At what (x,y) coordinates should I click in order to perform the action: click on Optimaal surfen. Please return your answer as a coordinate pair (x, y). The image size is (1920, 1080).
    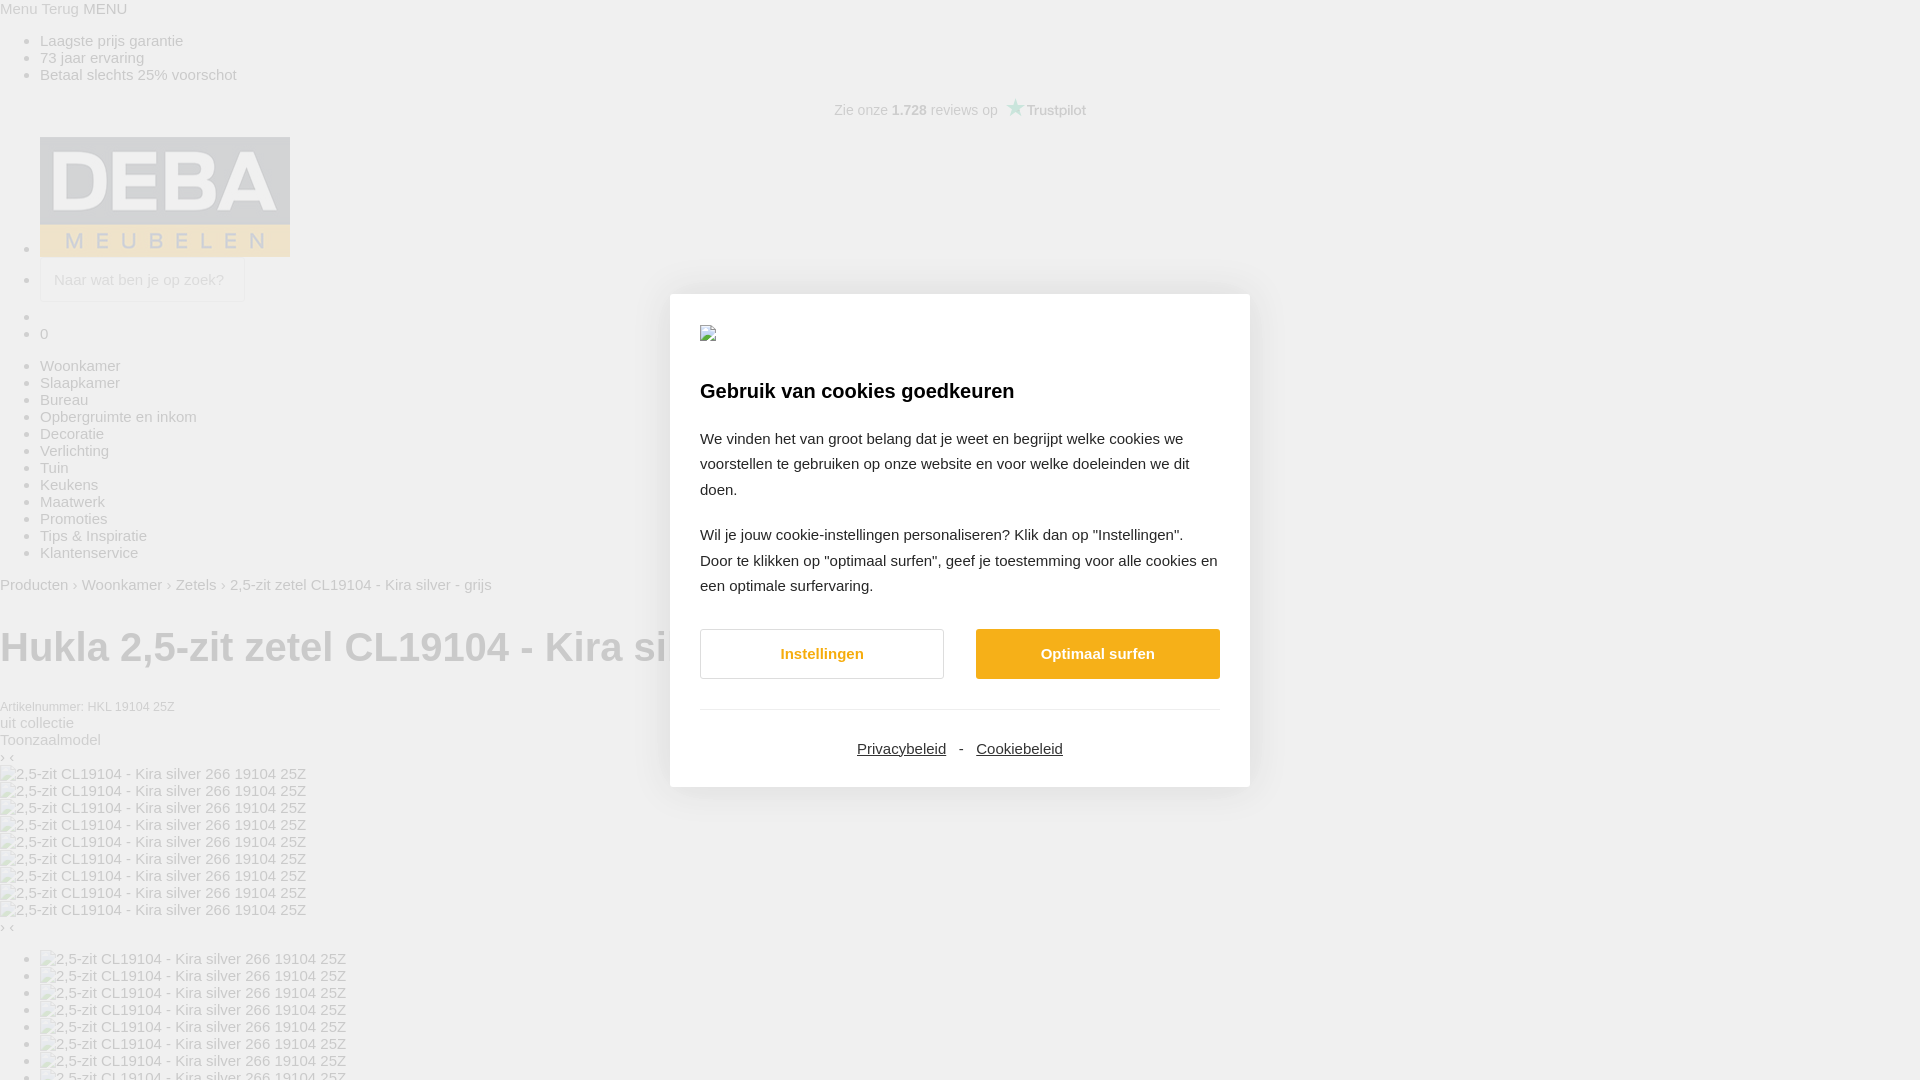
    Looking at the image, I should click on (1098, 653).